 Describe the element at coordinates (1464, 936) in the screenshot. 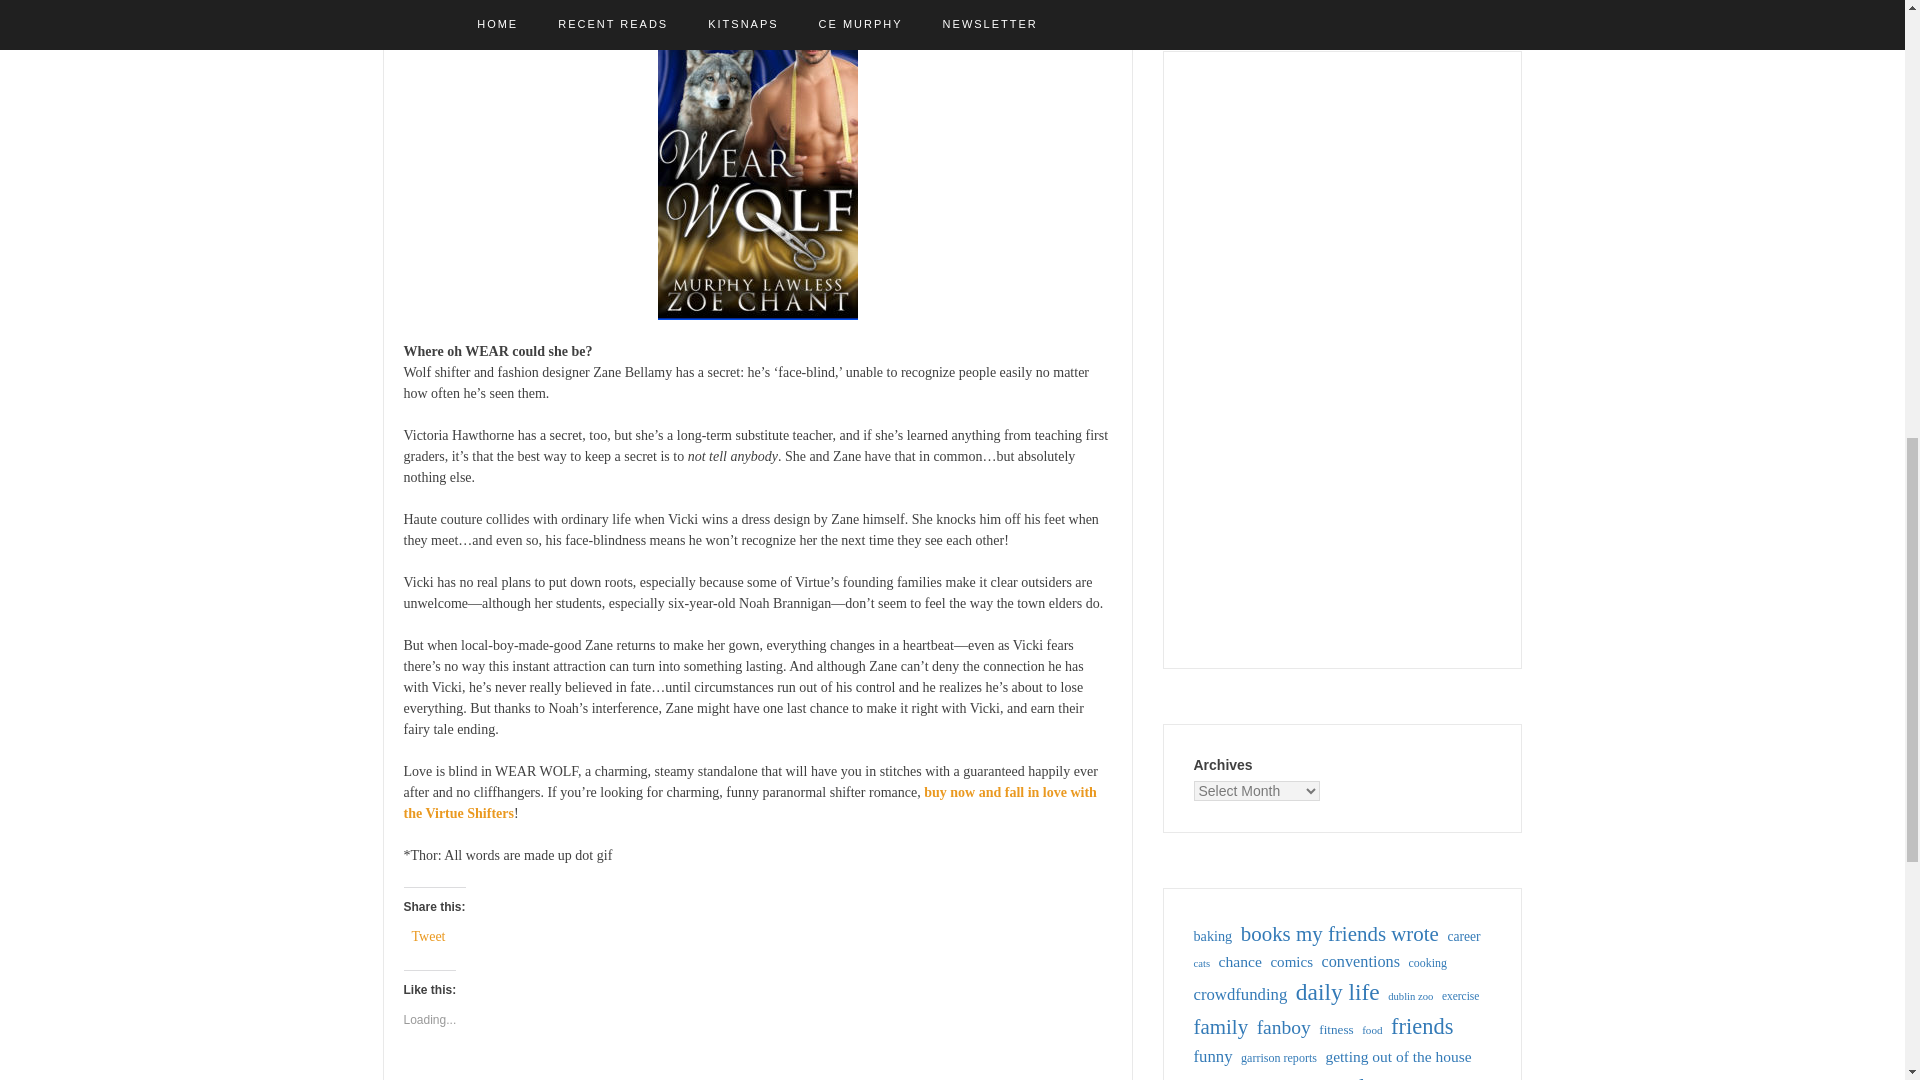

I see `career` at that location.